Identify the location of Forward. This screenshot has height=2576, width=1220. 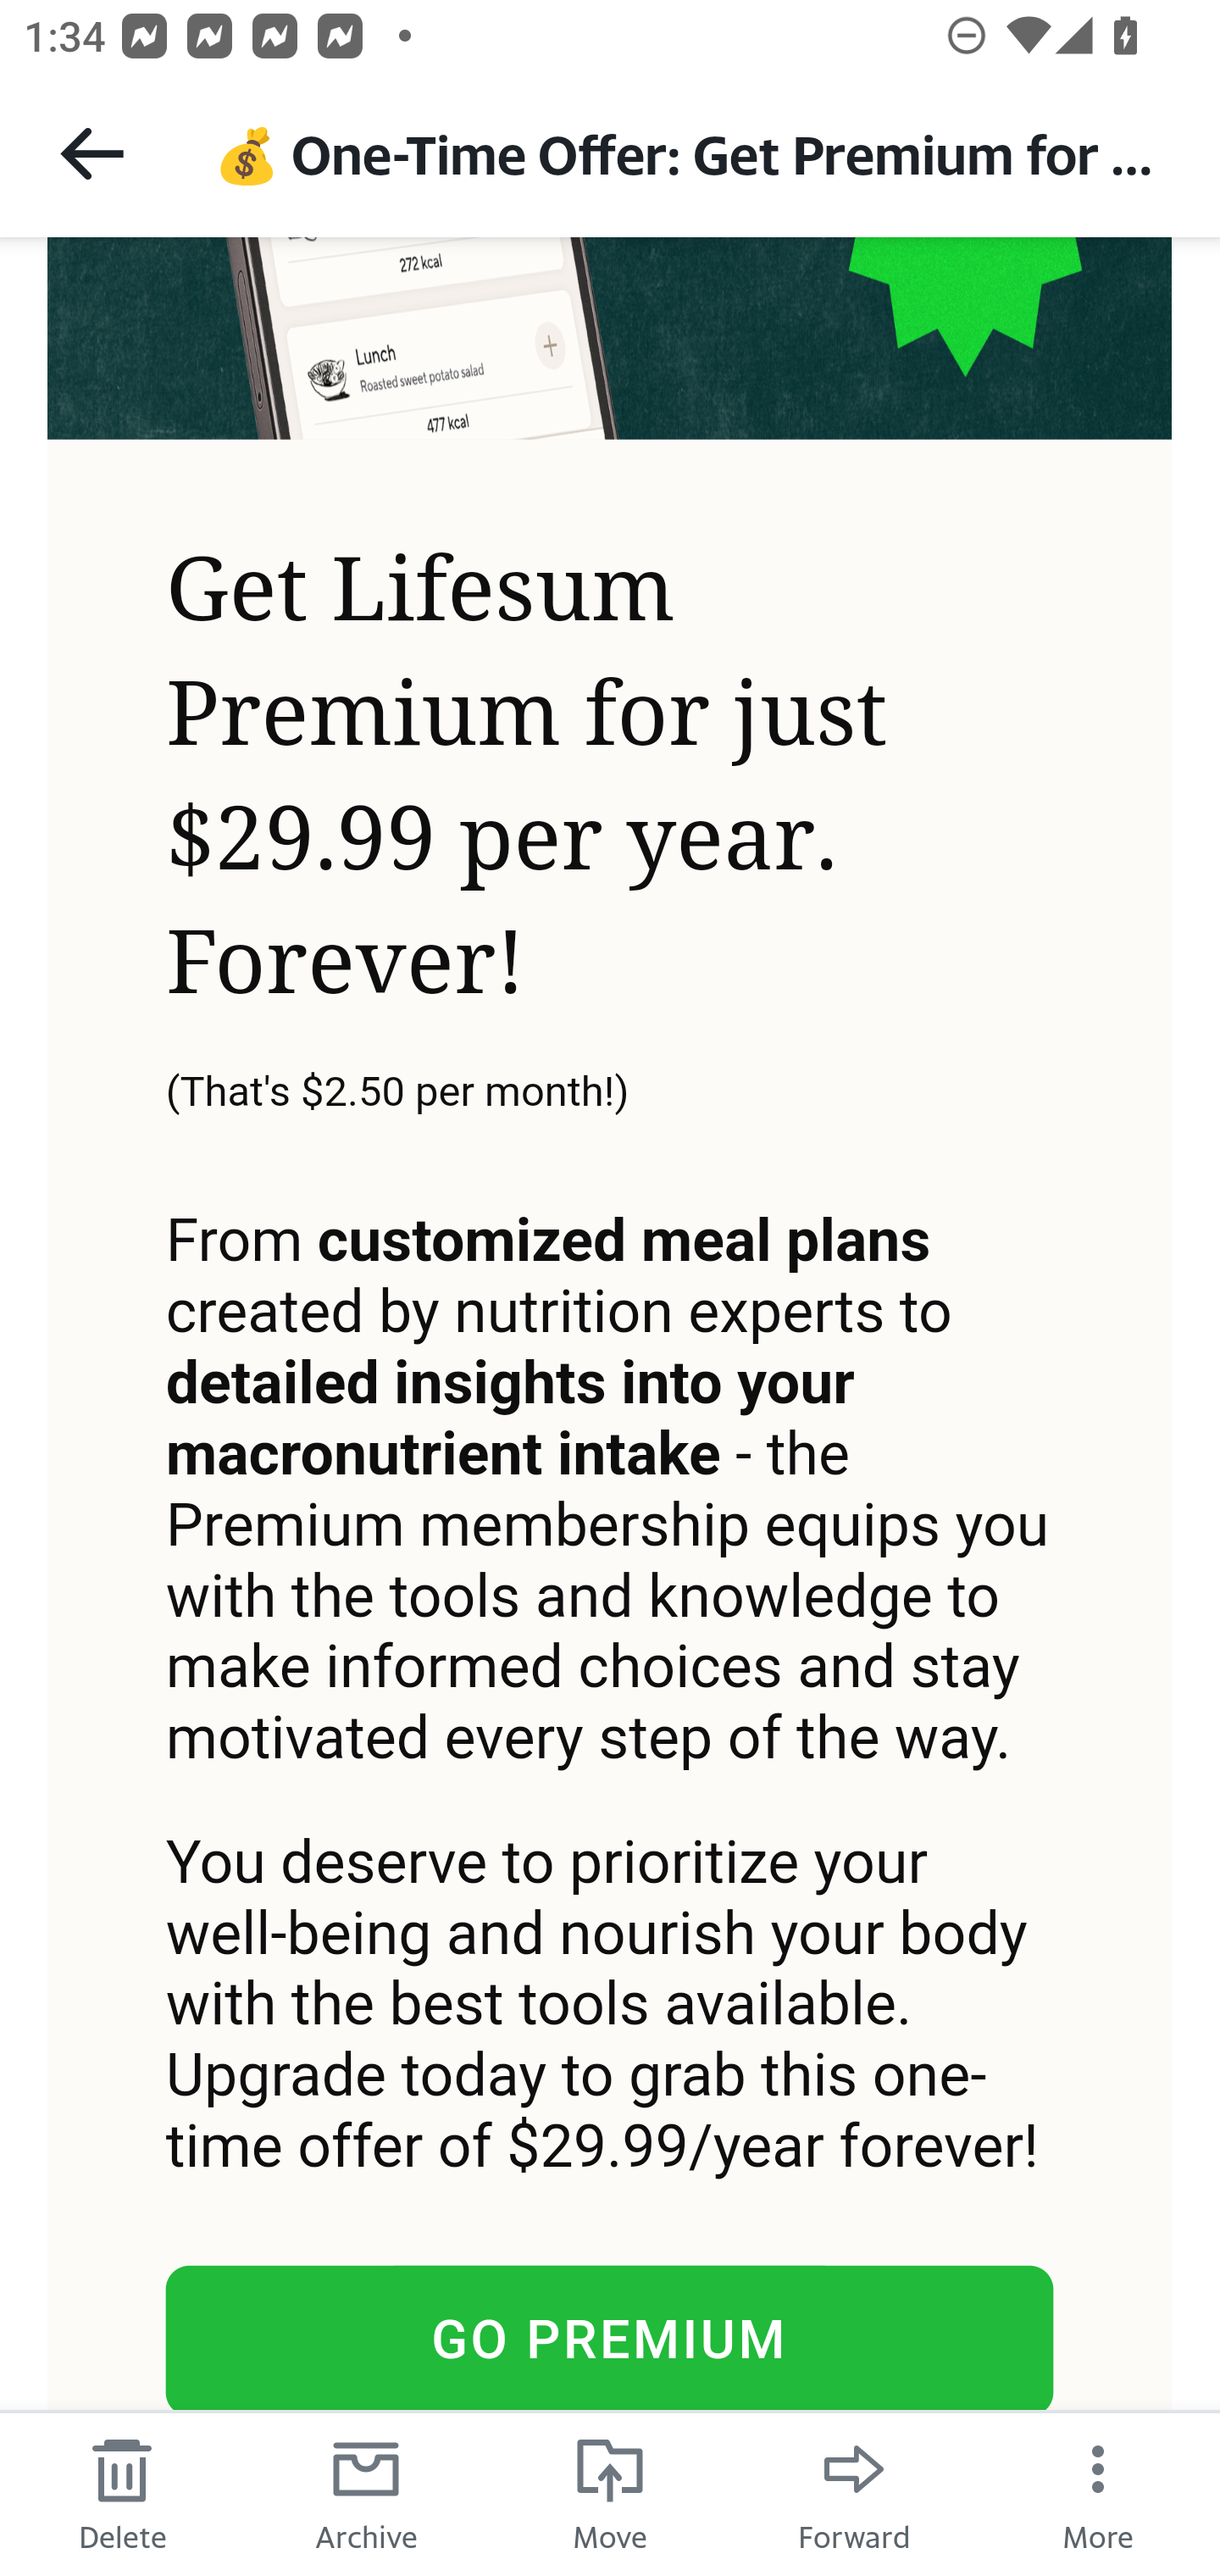
(854, 2493).